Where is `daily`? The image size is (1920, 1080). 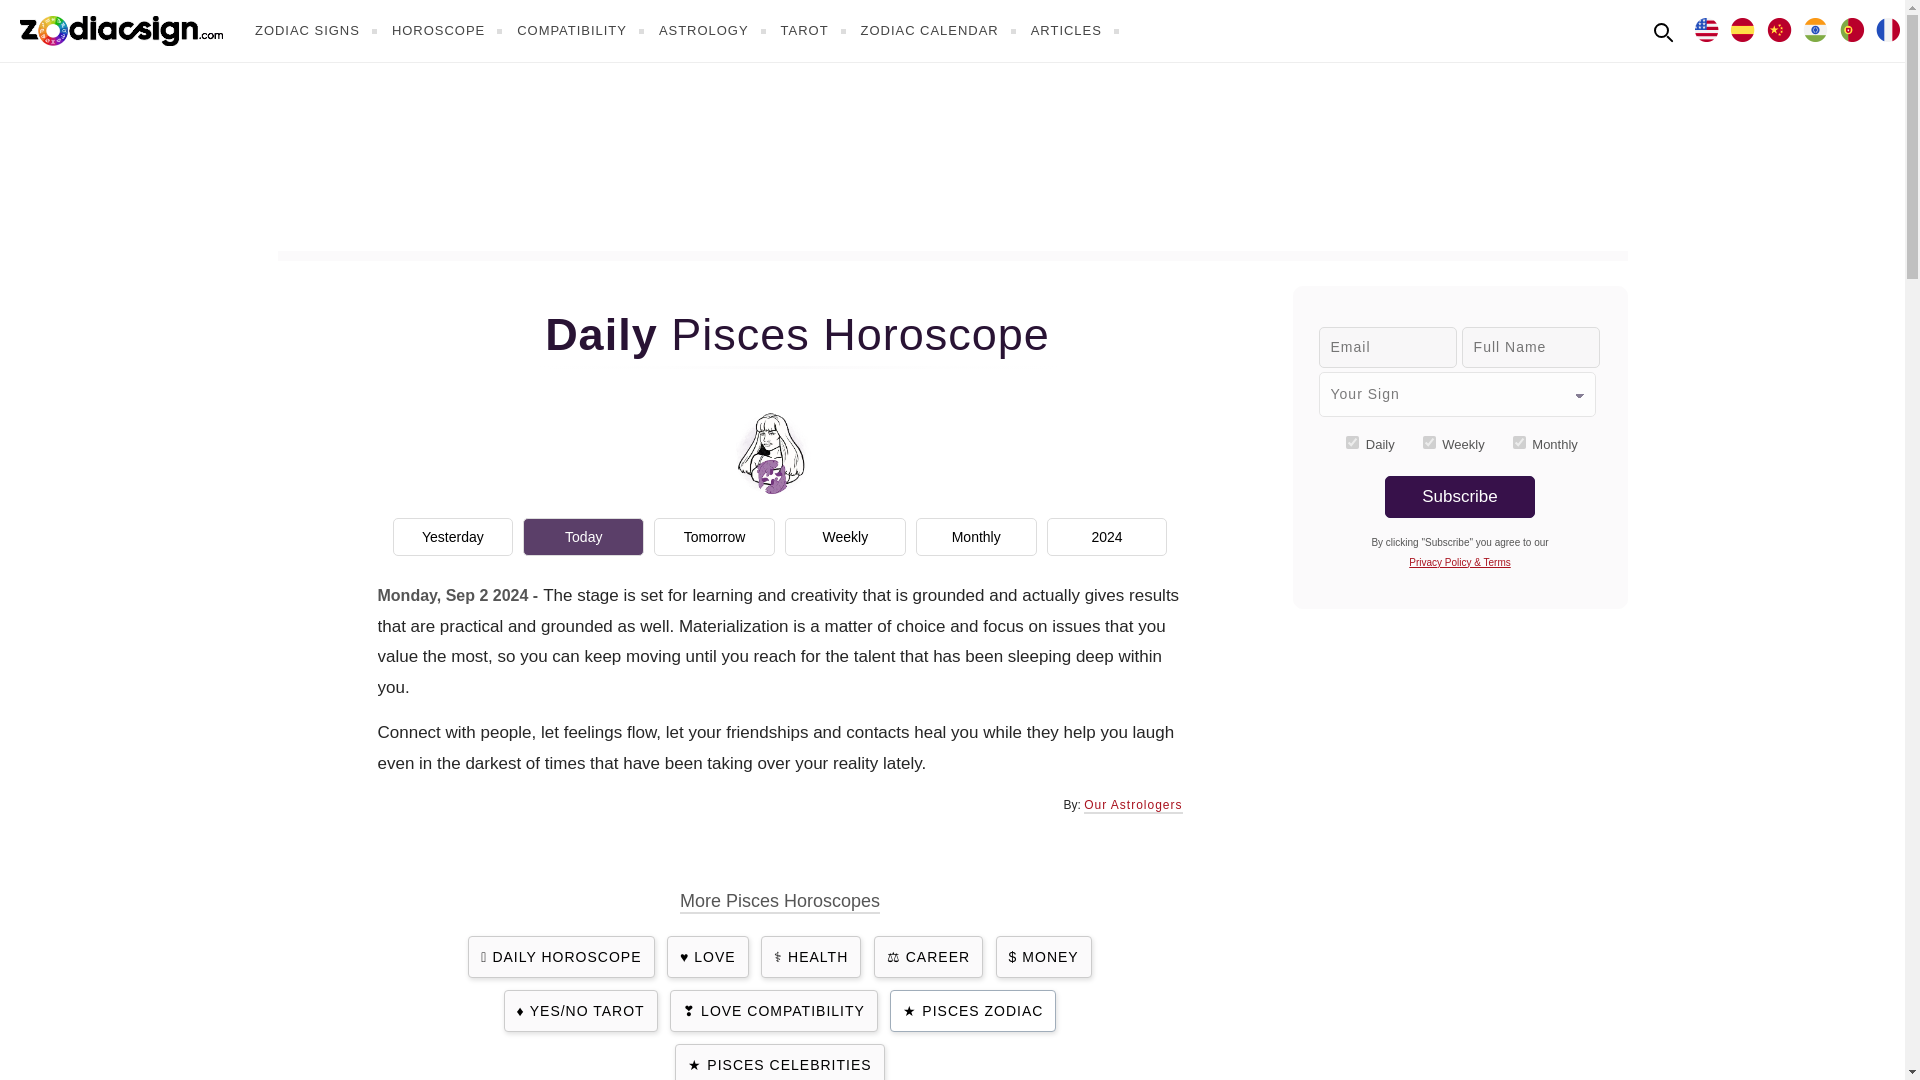 daily is located at coordinates (1352, 442).